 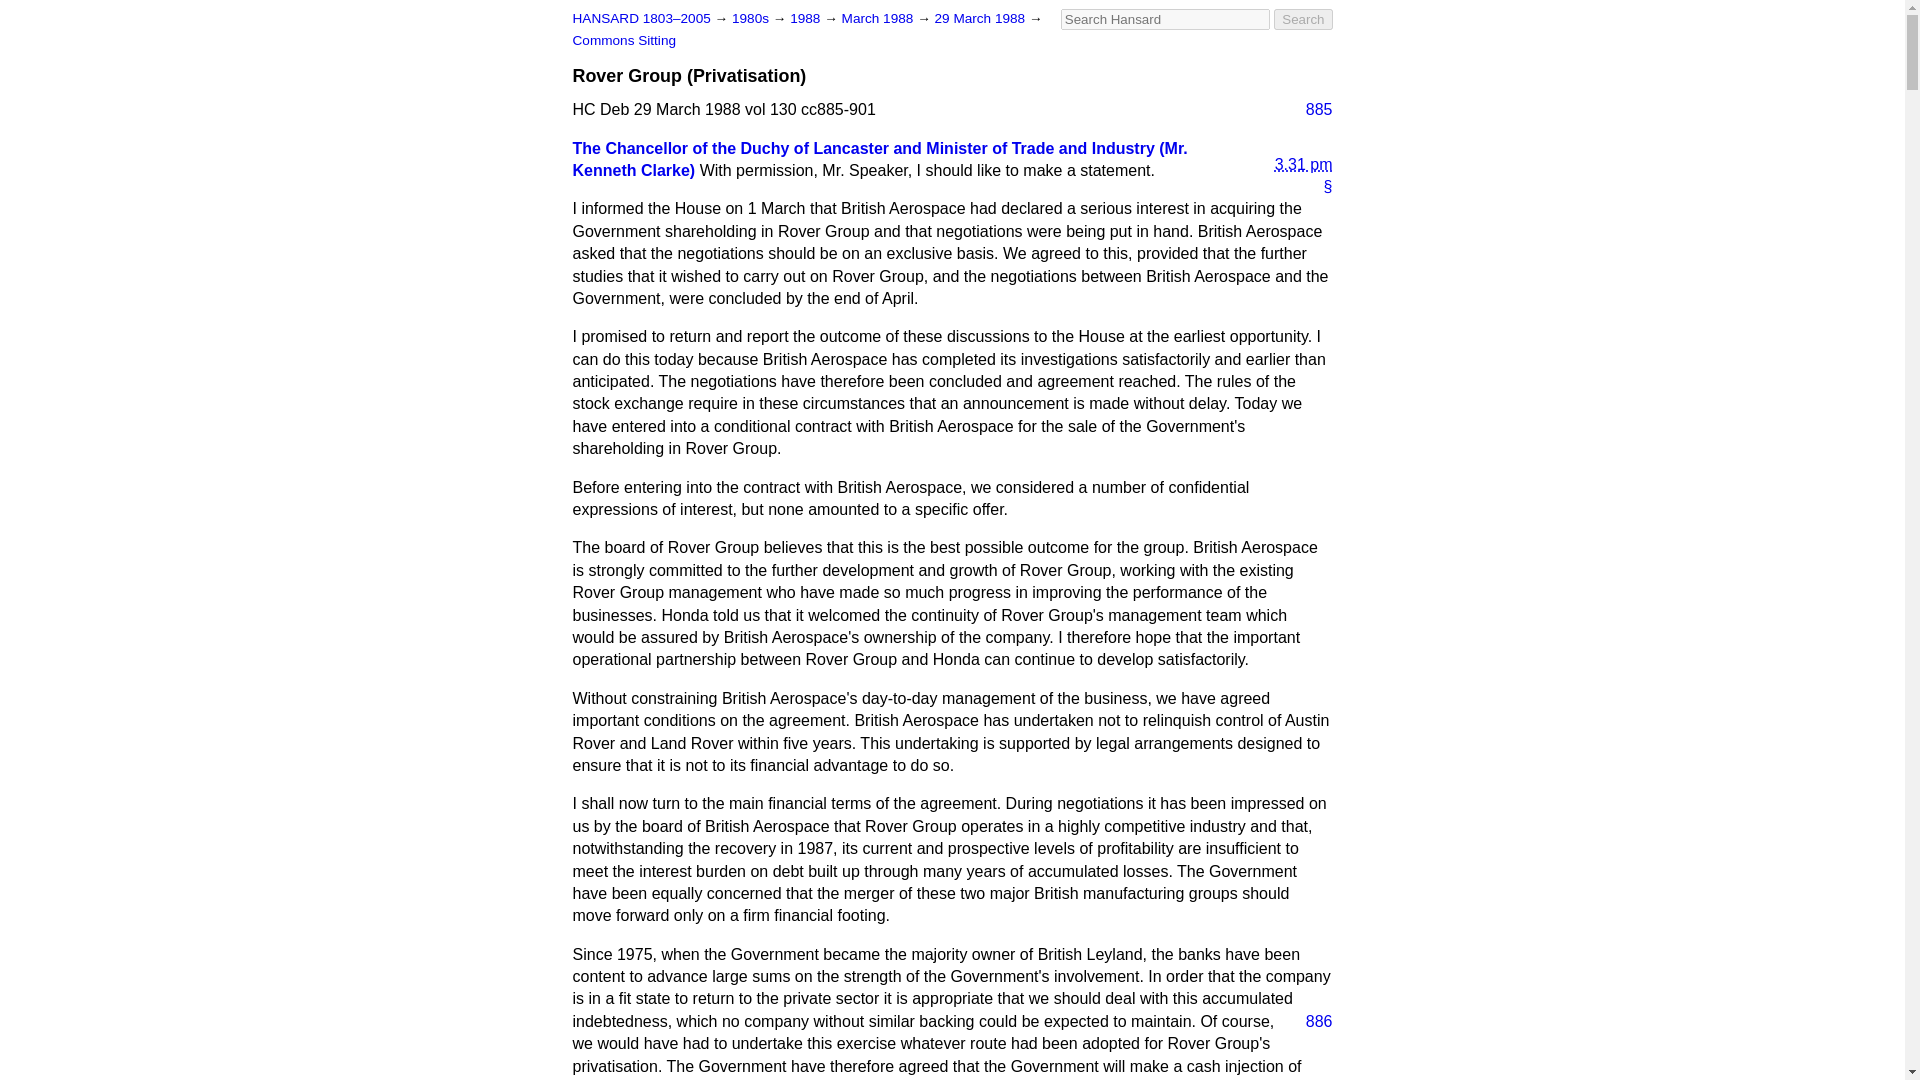 I want to click on 886, so click(x=1311, y=1021).